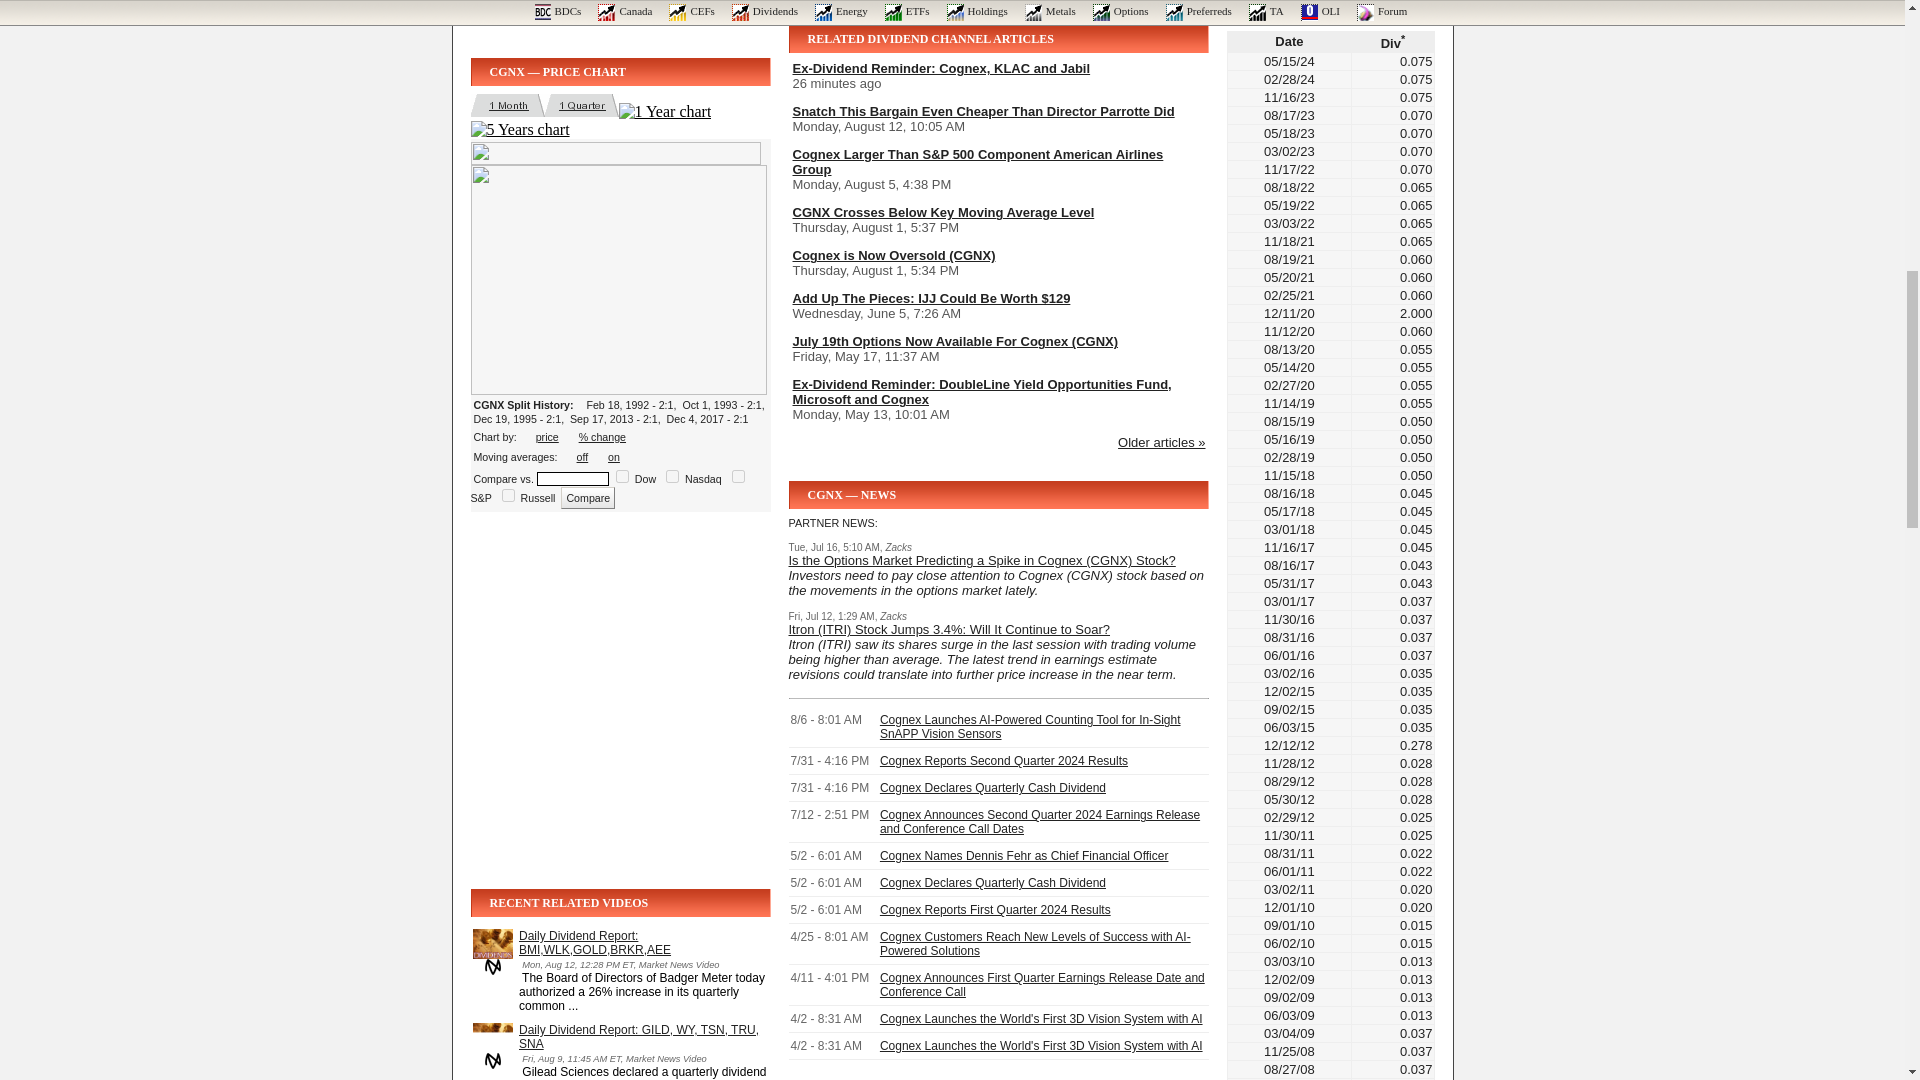 This screenshot has width=1920, height=1080. Describe the element at coordinates (672, 476) in the screenshot. I see `on` at that location.